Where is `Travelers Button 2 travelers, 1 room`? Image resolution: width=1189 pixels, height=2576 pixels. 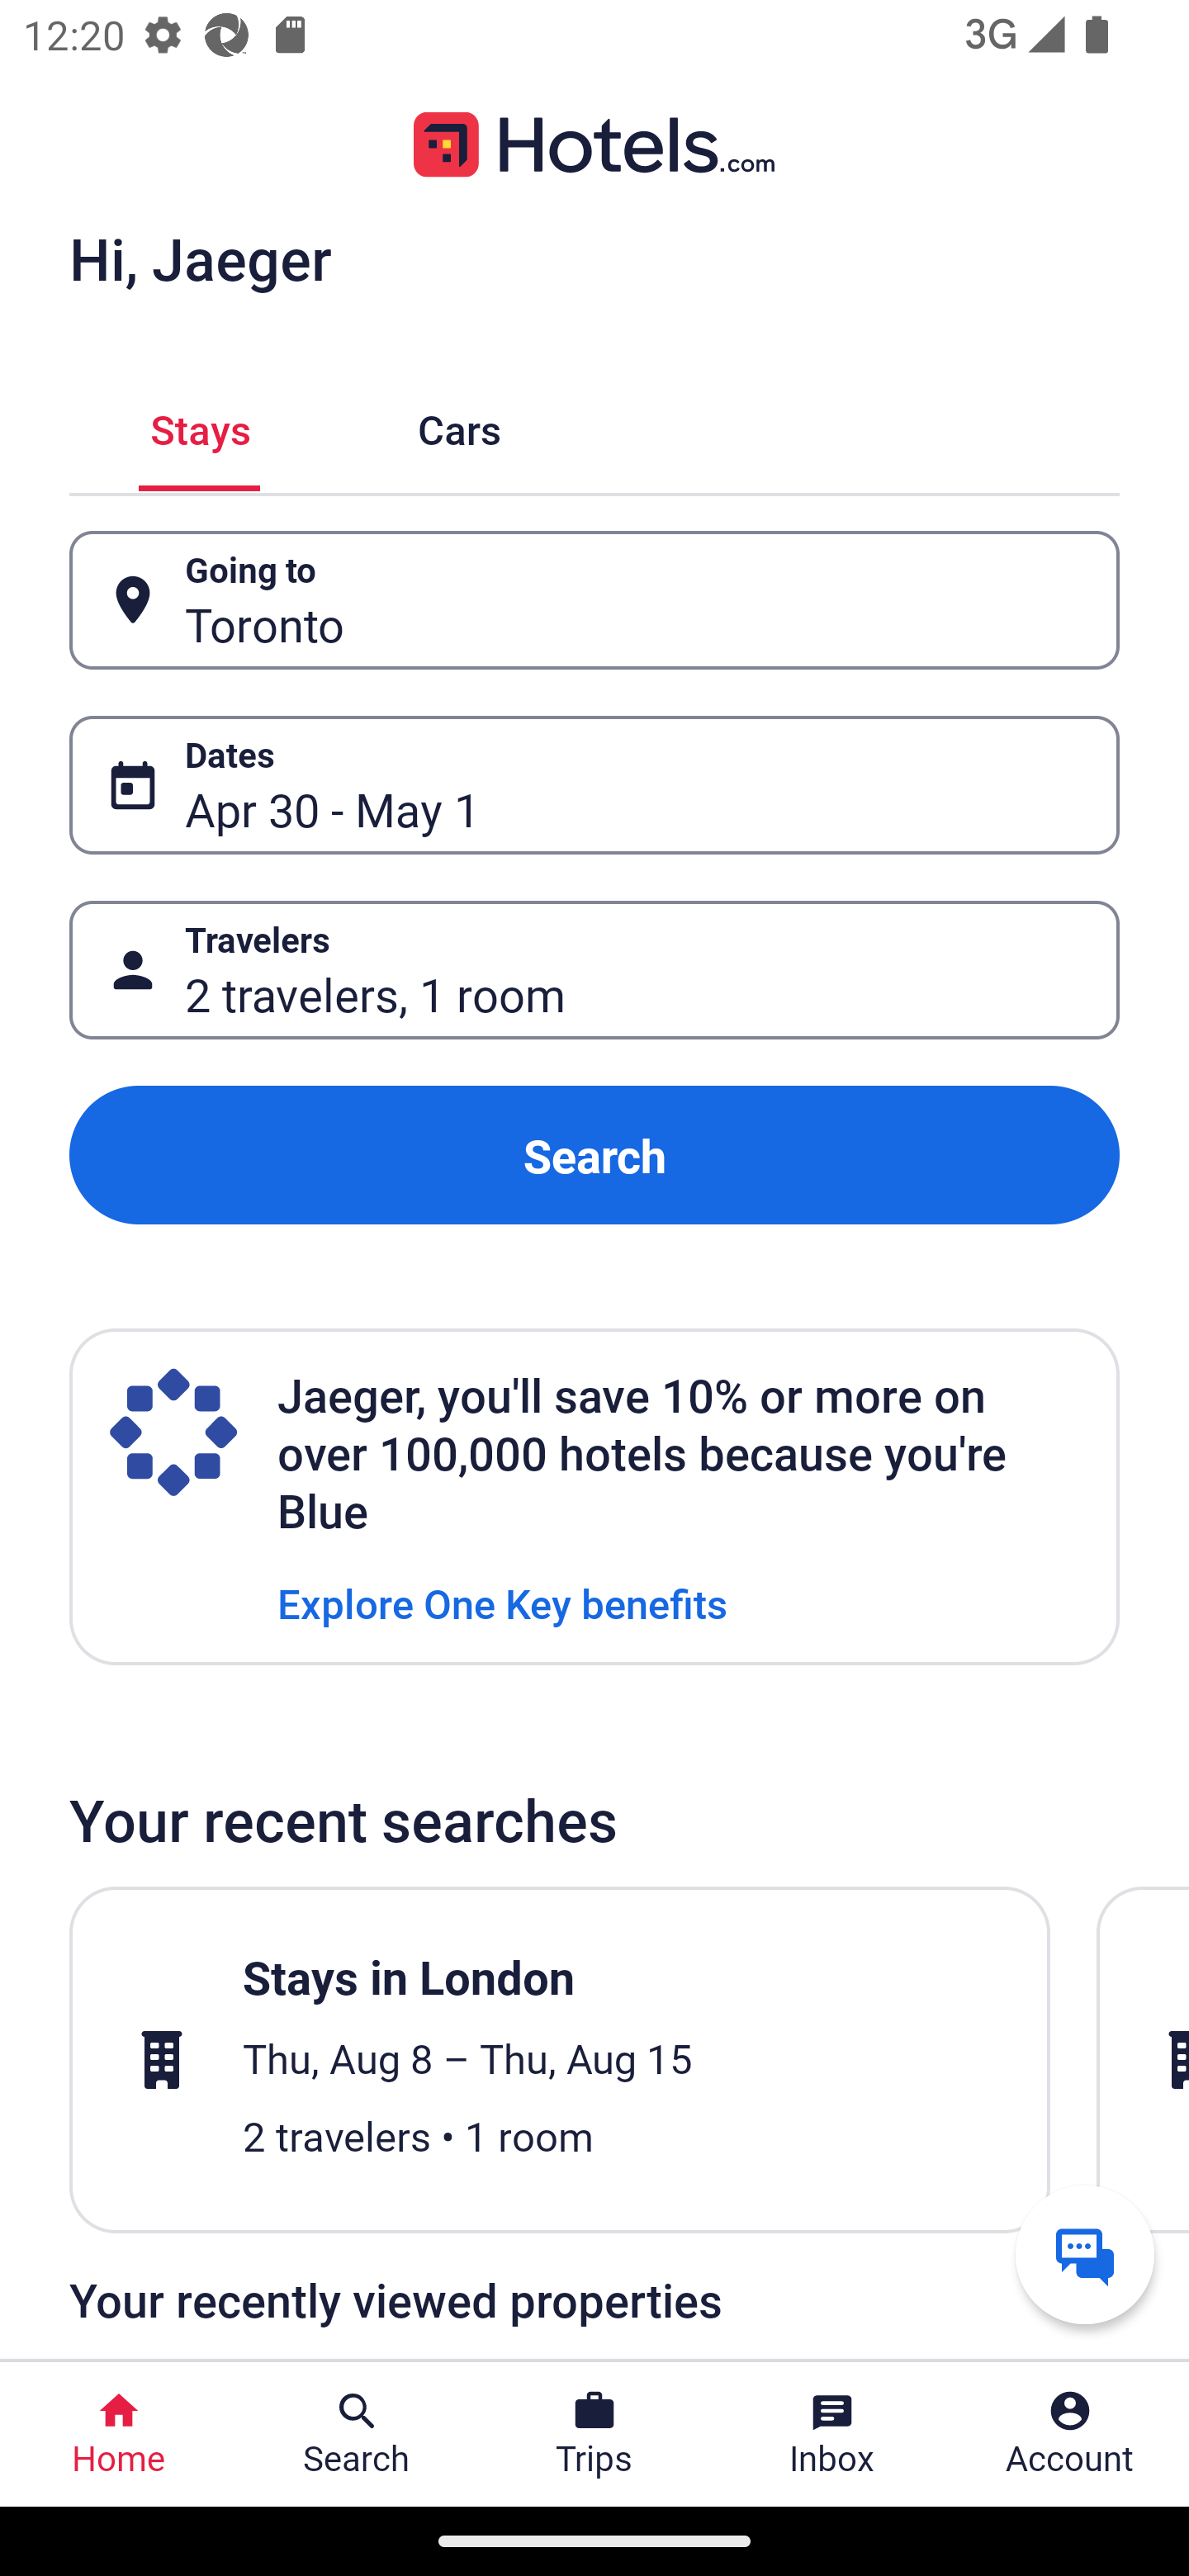 Travelers Button 2 travelers, 1 room is located at coordinates (594, 971).